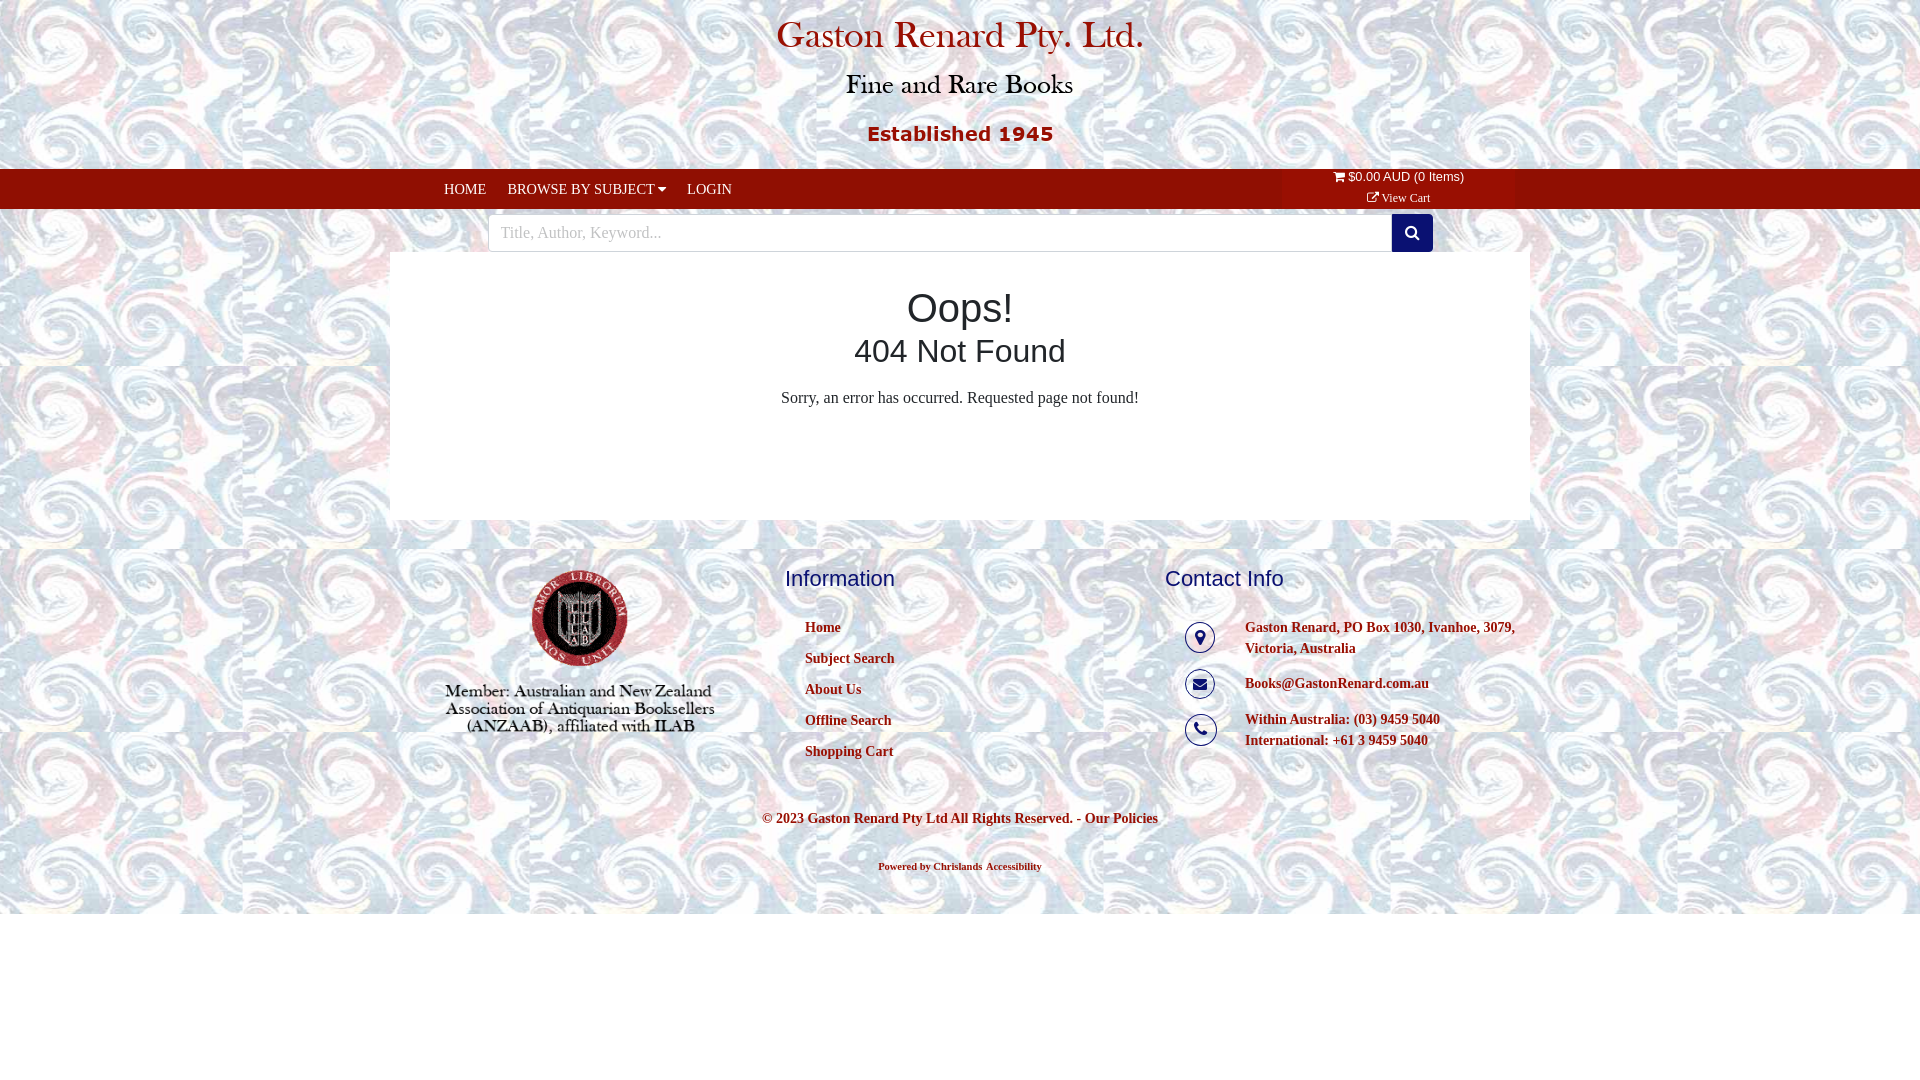 The width and height of the screenshot is (1920, 1080). What do you see at coordinates (849, 751) in the screenshot?
I see `Shopping Cart` at bounding box center [849, 751].